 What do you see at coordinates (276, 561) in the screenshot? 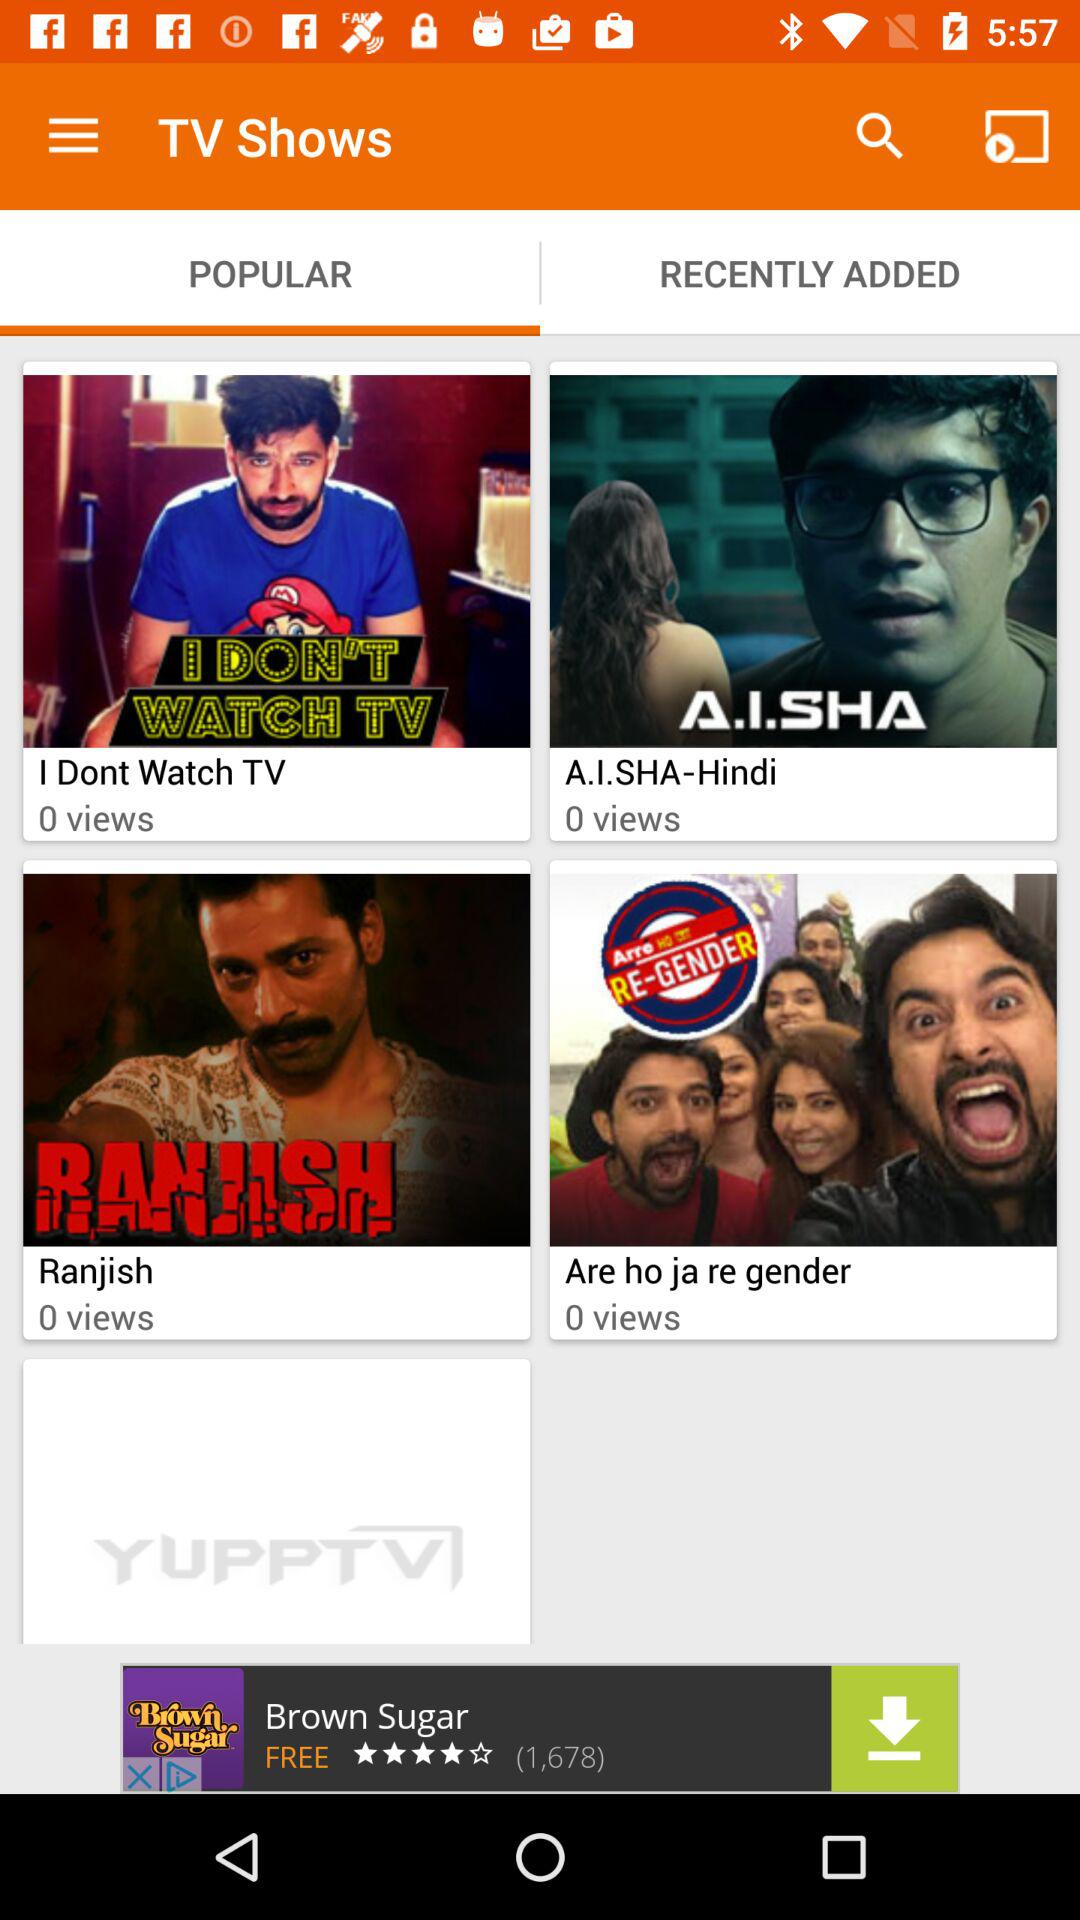
I see `go to the first row first column` at bounding box center [276, 561].